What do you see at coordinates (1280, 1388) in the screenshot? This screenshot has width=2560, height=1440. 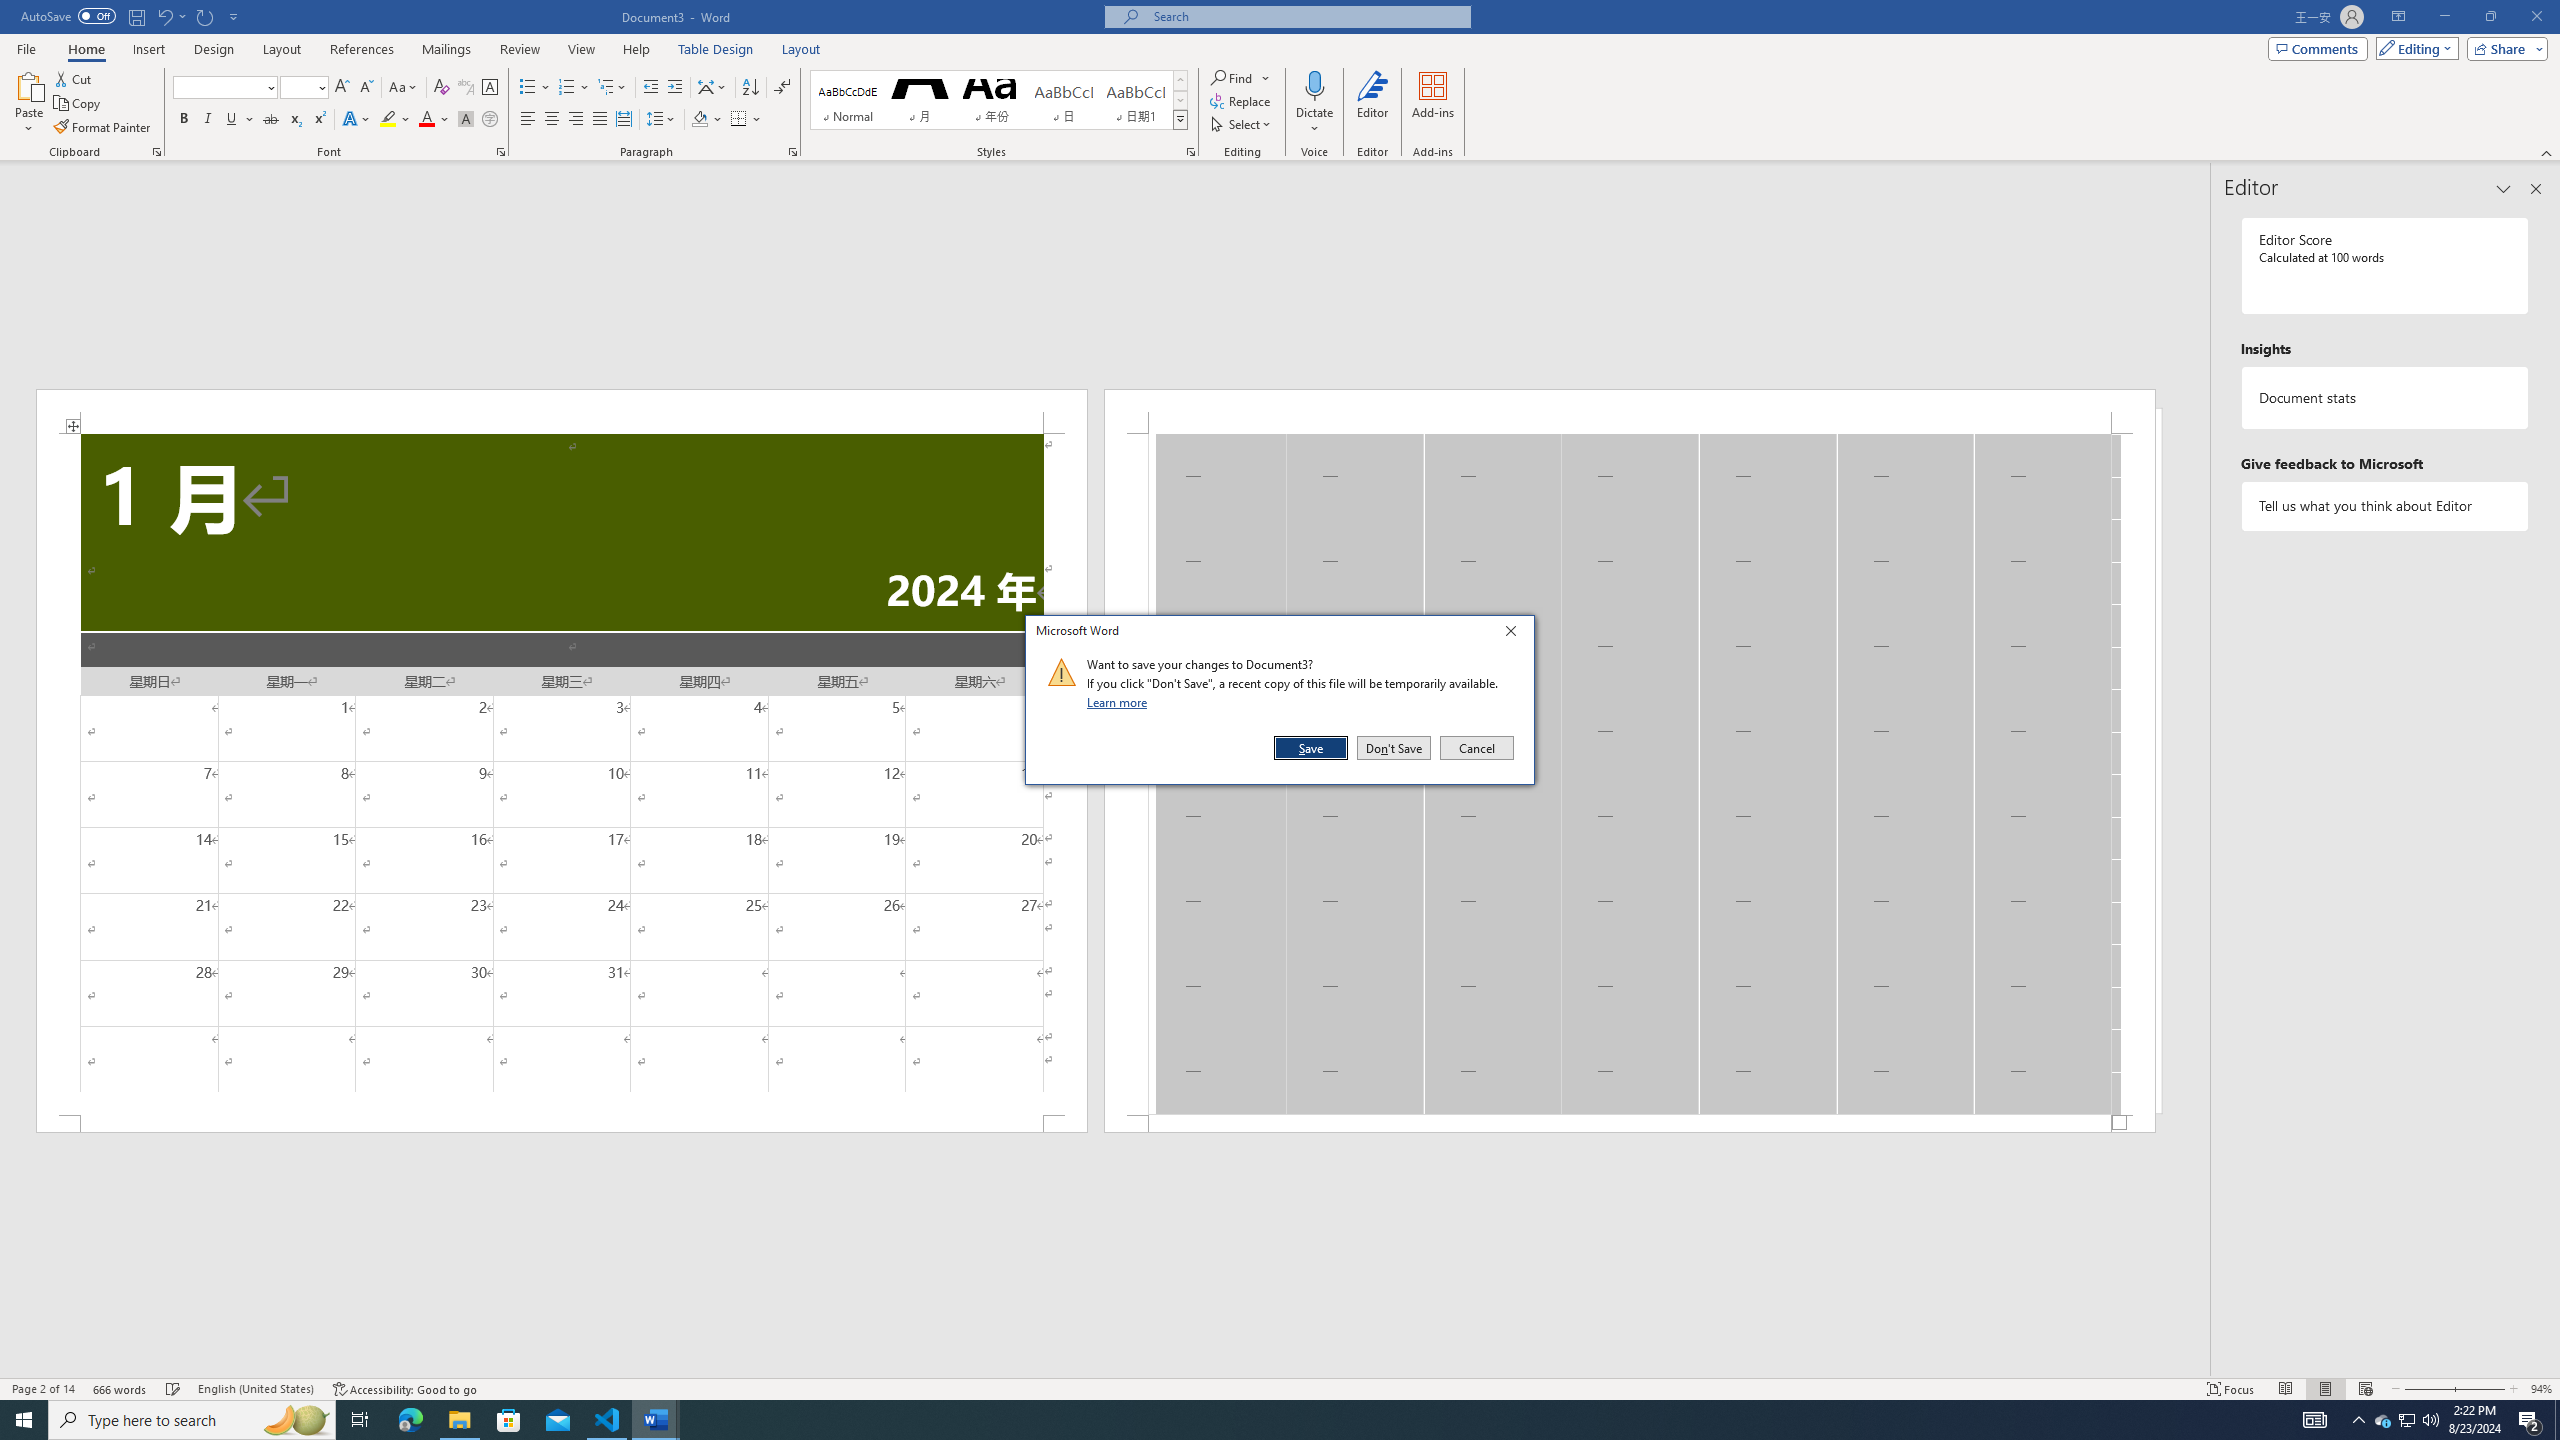 I see `Class: MsoCommandBar` at bounding box center [1280, 1388].